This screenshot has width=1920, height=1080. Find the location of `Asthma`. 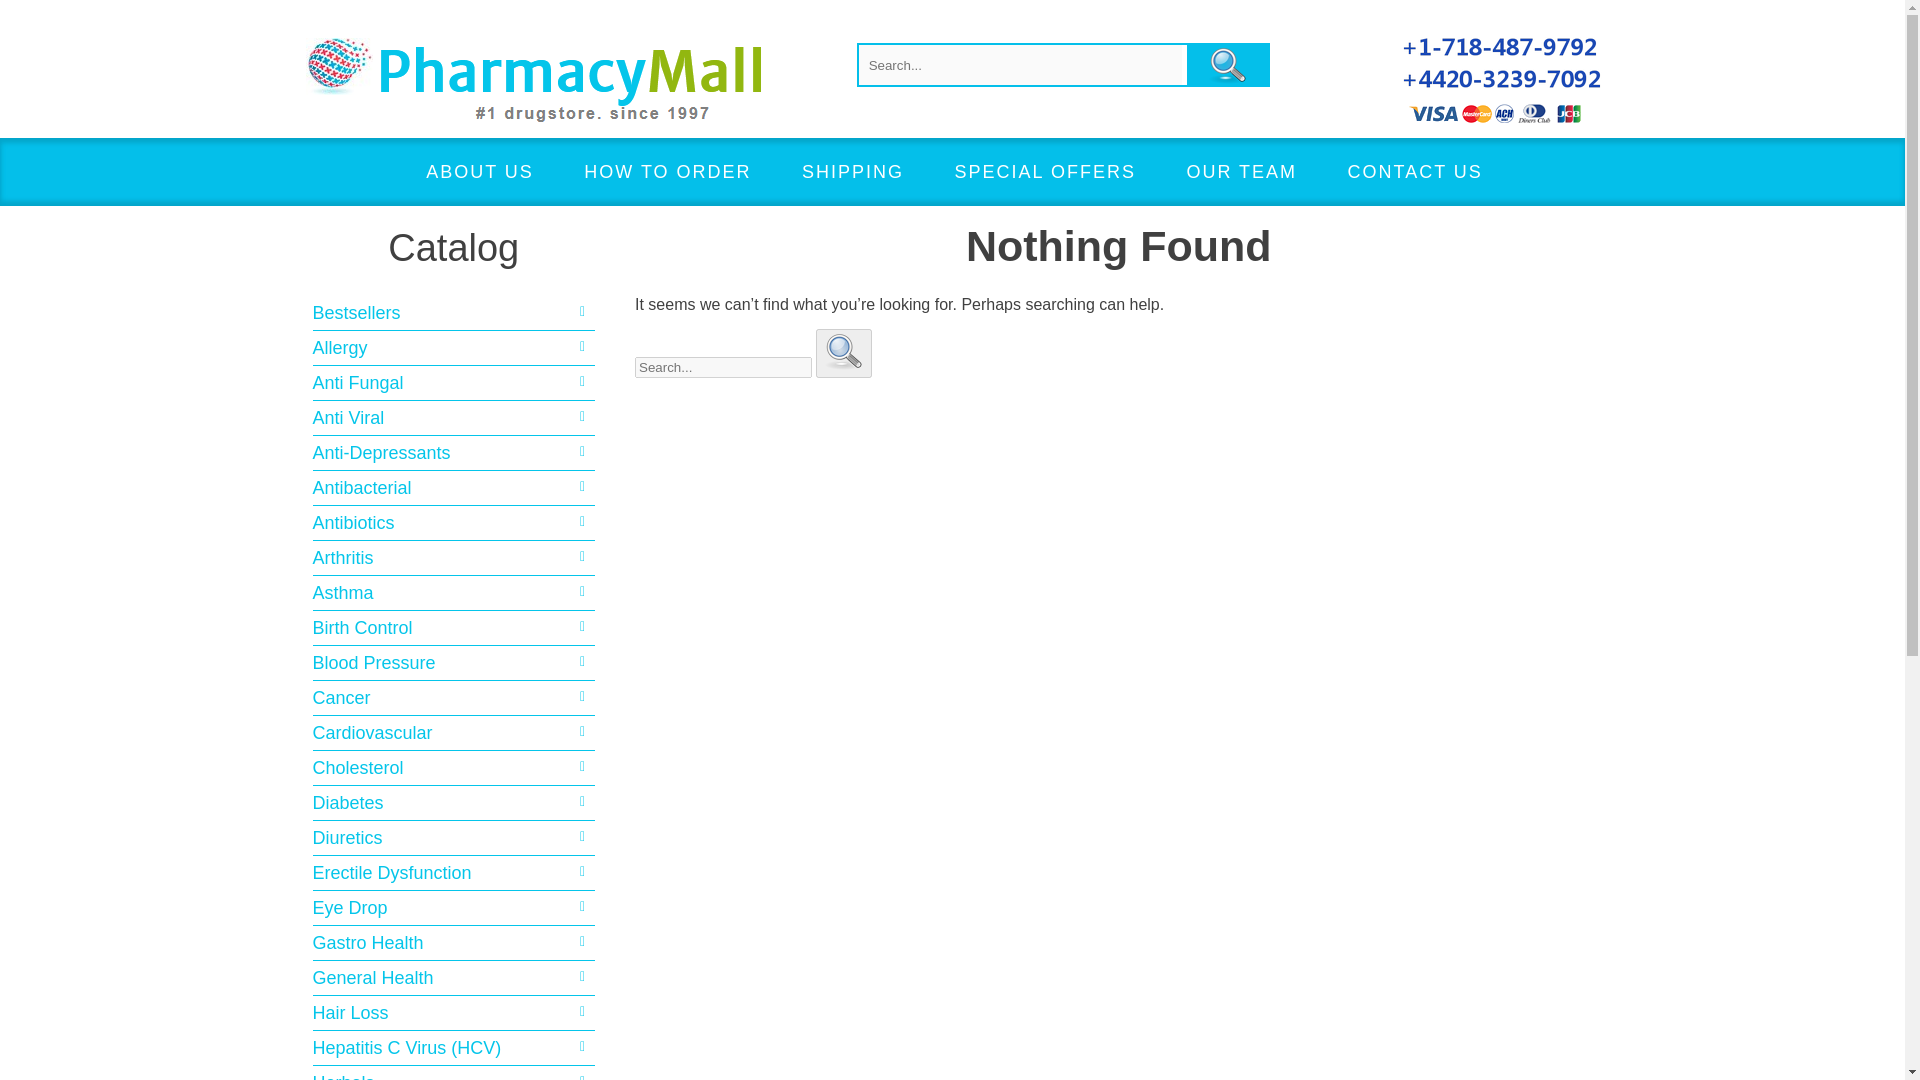

Asthma is located at coordinates (453, 592).